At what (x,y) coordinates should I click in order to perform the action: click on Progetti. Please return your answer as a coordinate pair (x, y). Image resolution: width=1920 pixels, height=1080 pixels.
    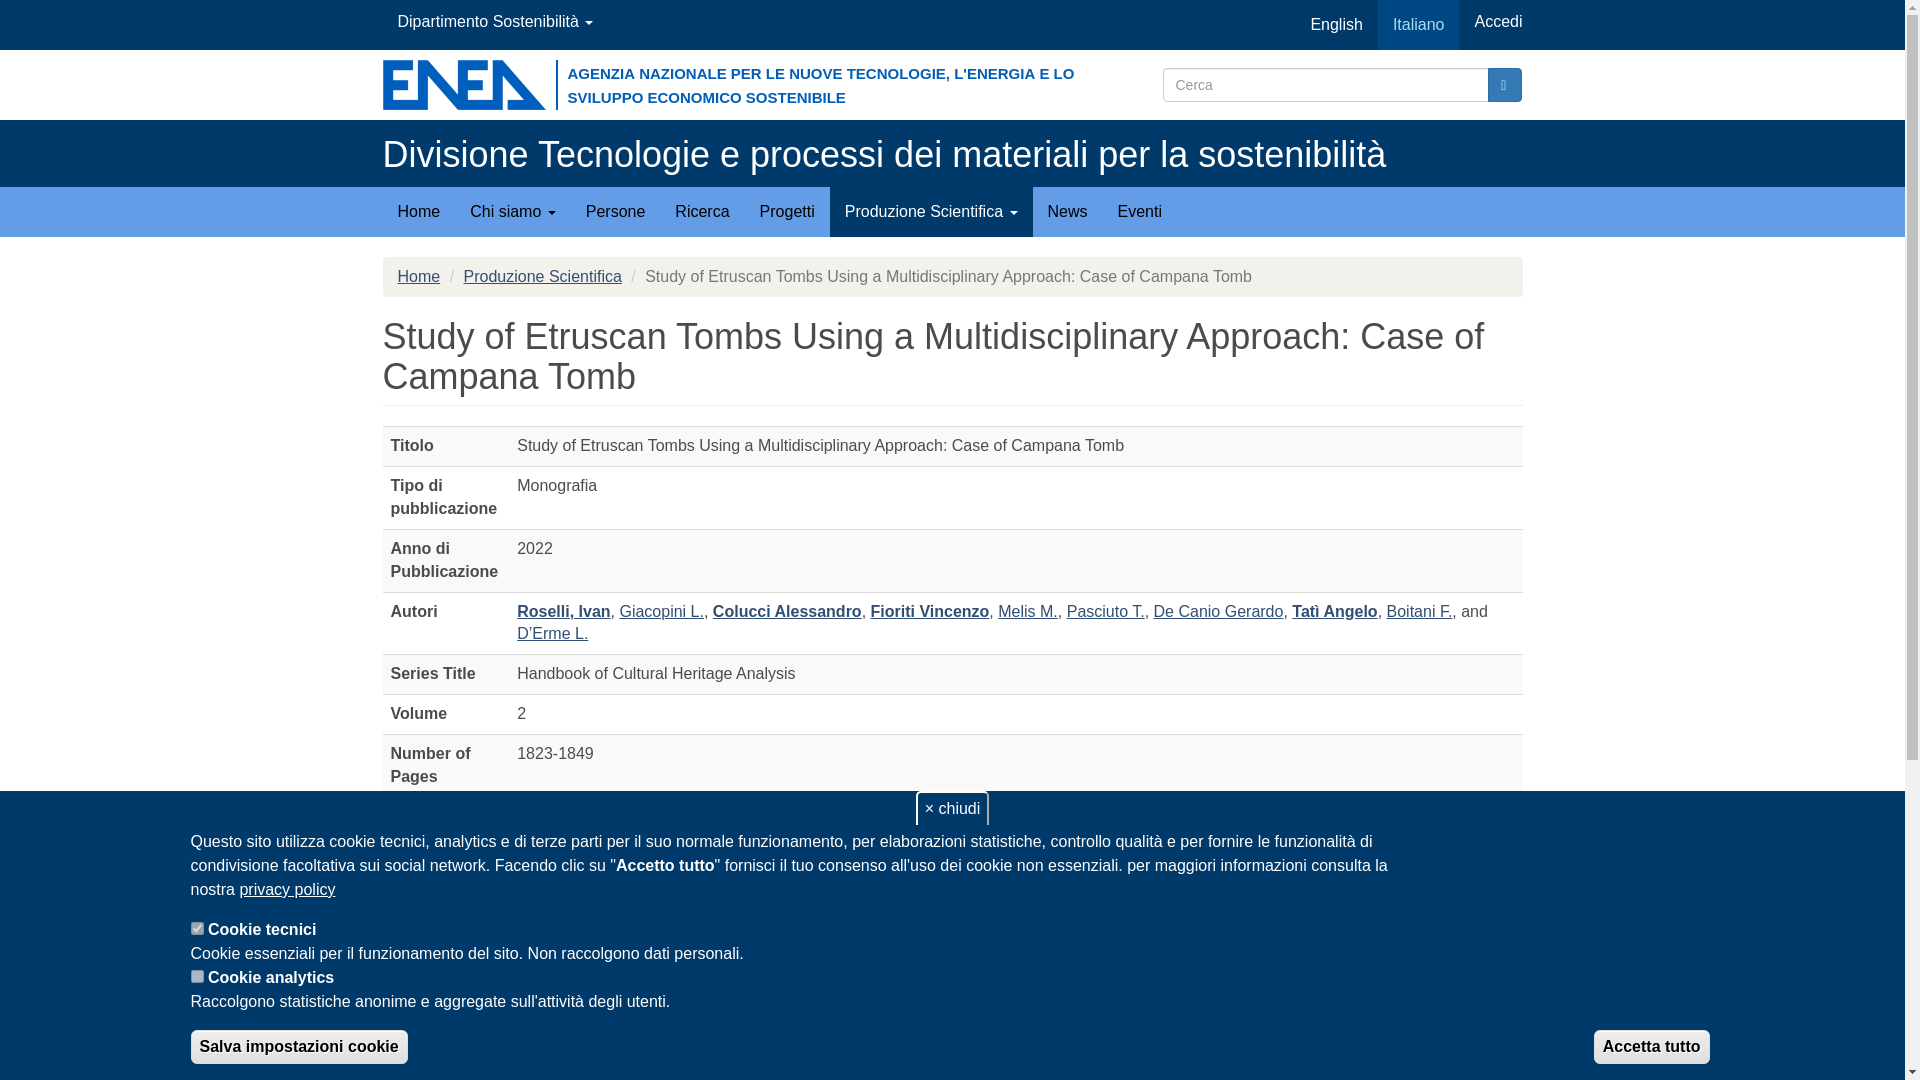
    Looking at the image, I should click on (786, 211).